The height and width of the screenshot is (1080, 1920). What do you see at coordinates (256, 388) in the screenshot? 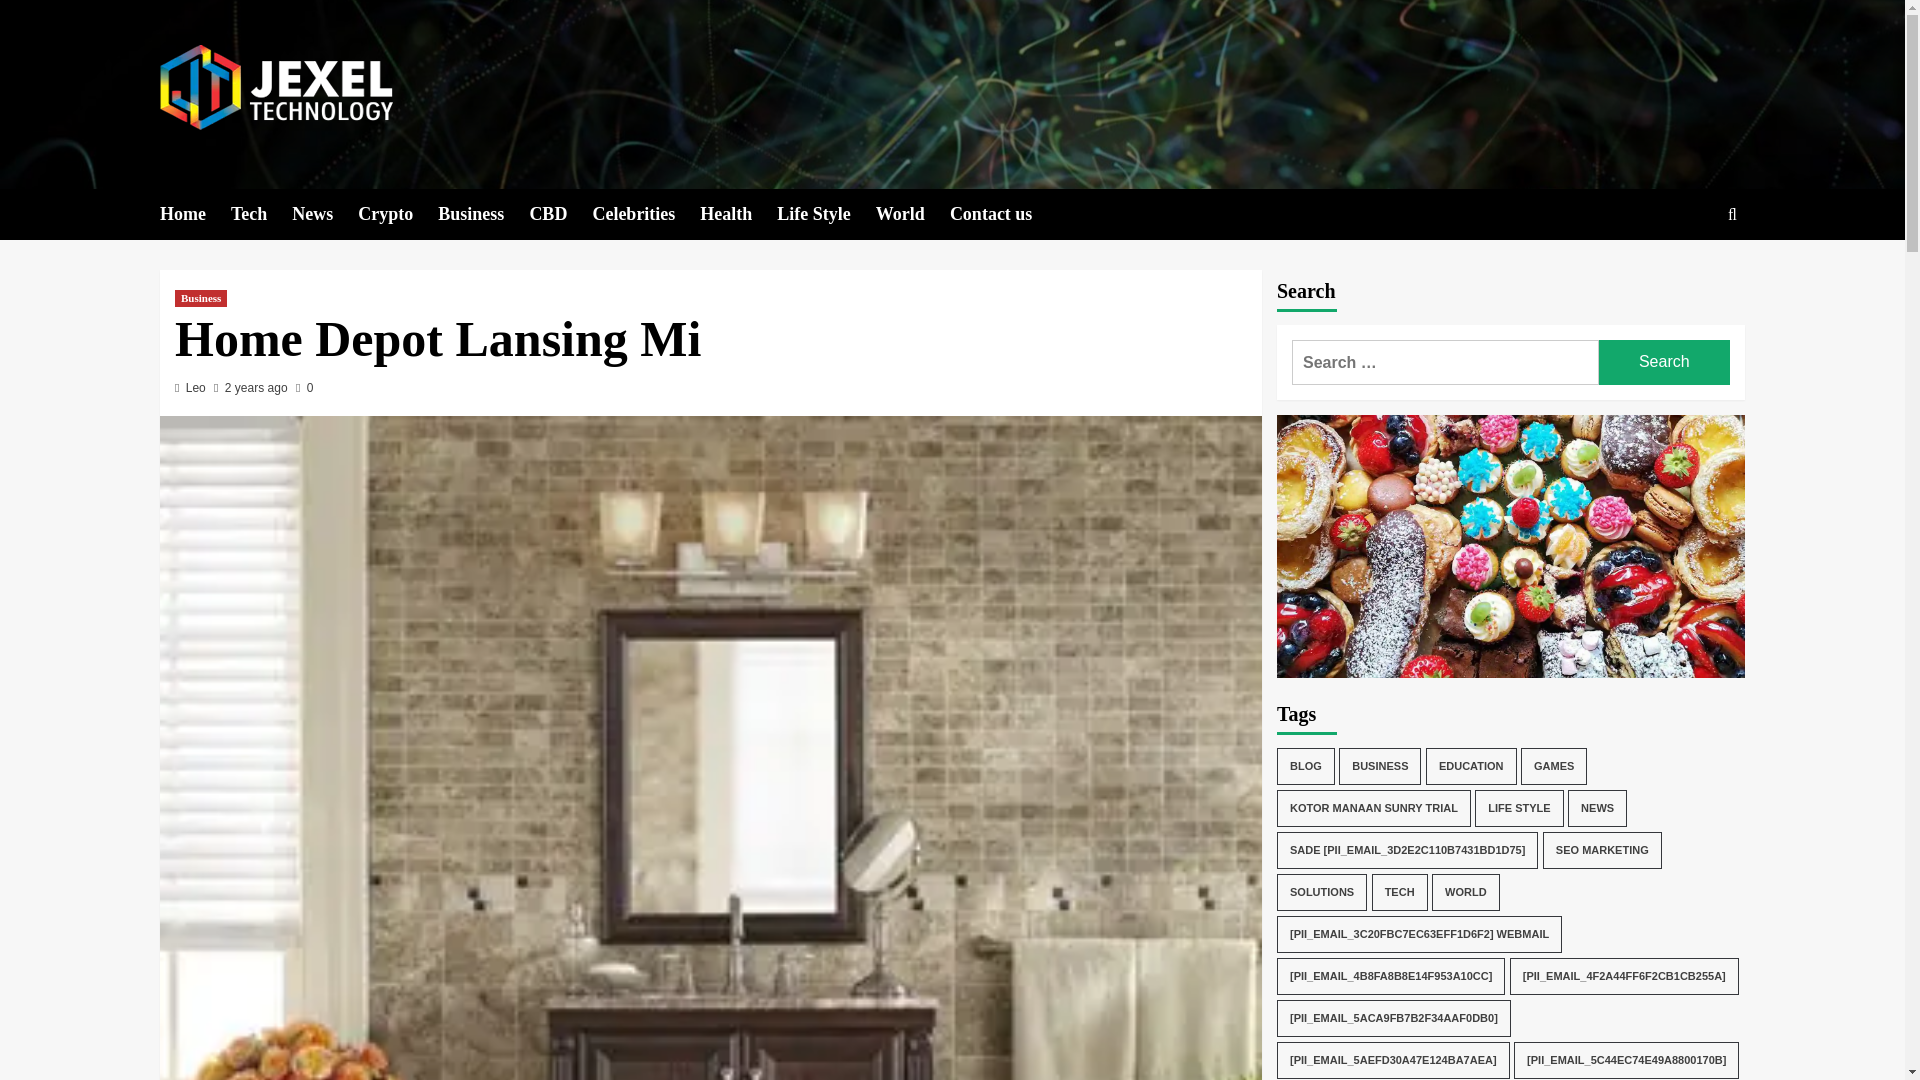
I see `2 years ago` at bounding box center [256, 388].